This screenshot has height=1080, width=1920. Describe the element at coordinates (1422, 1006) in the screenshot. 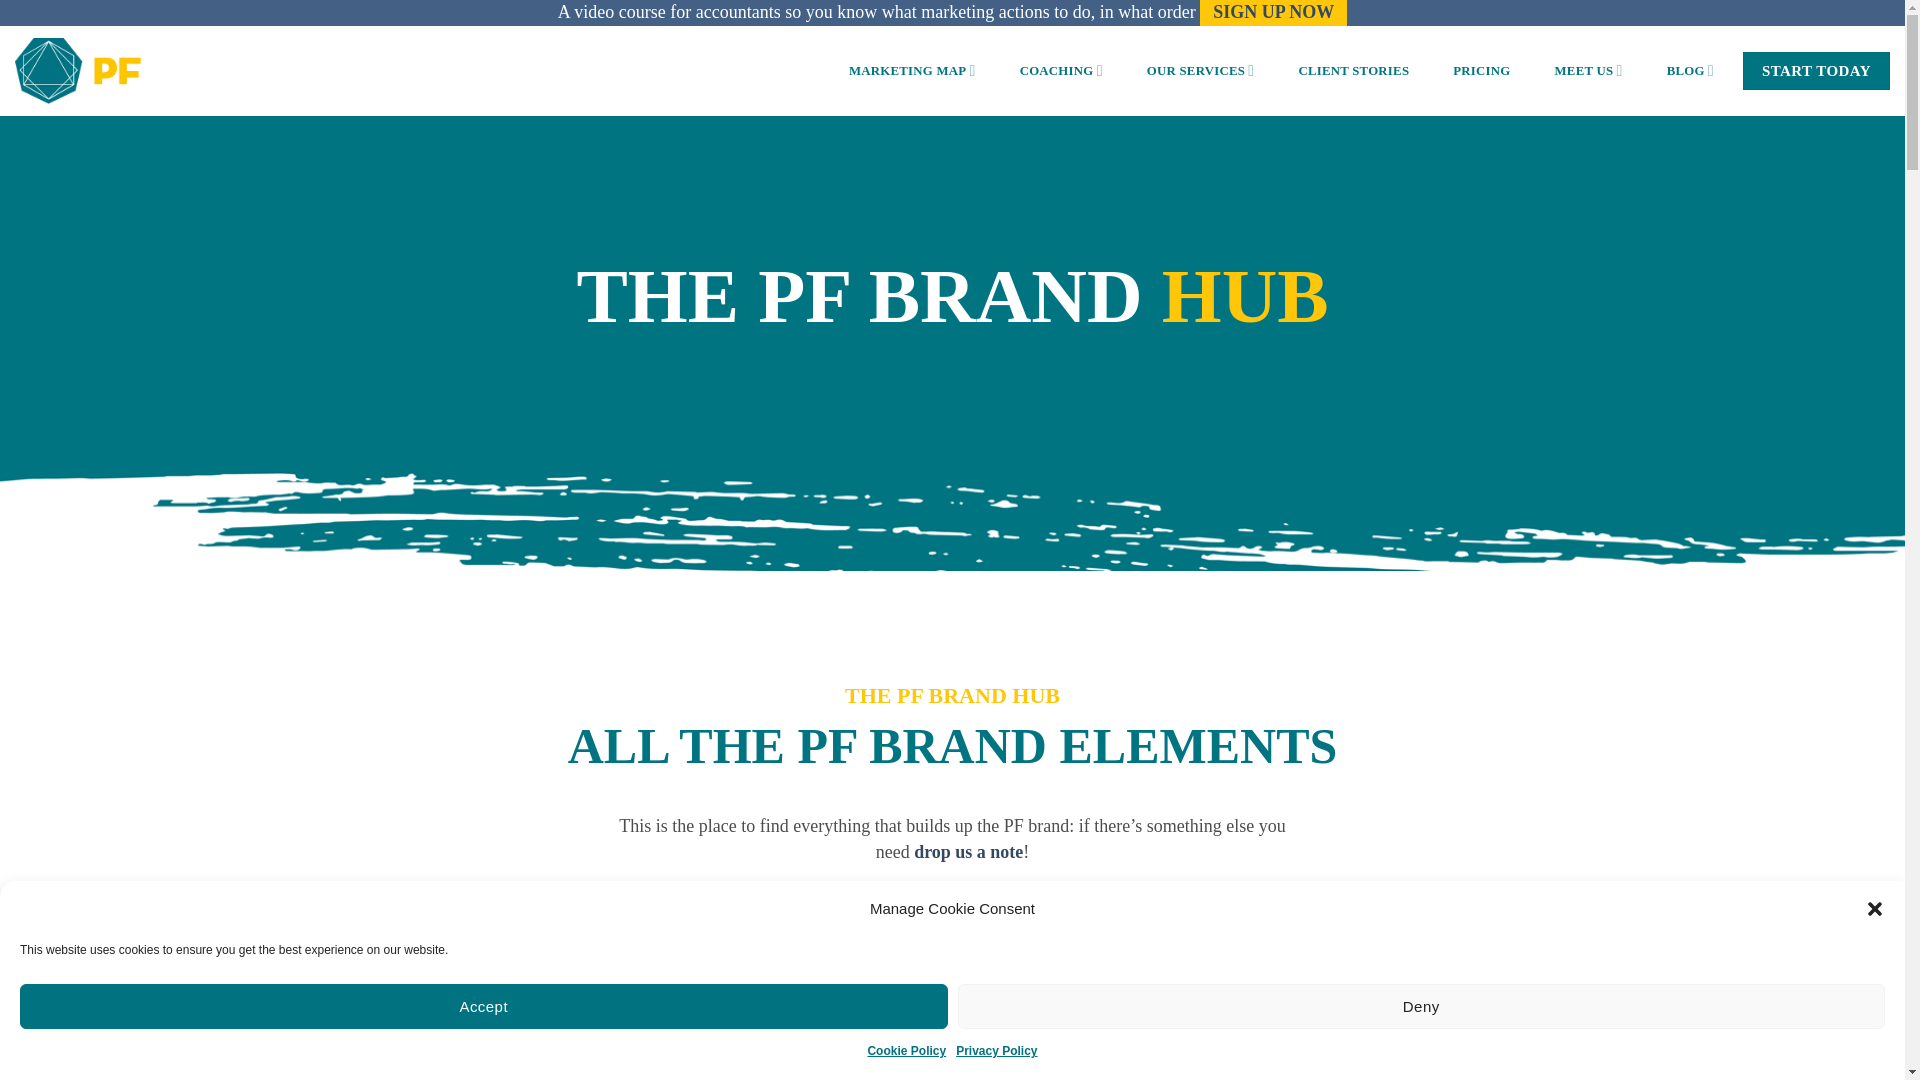

I see `Deny` at that location.